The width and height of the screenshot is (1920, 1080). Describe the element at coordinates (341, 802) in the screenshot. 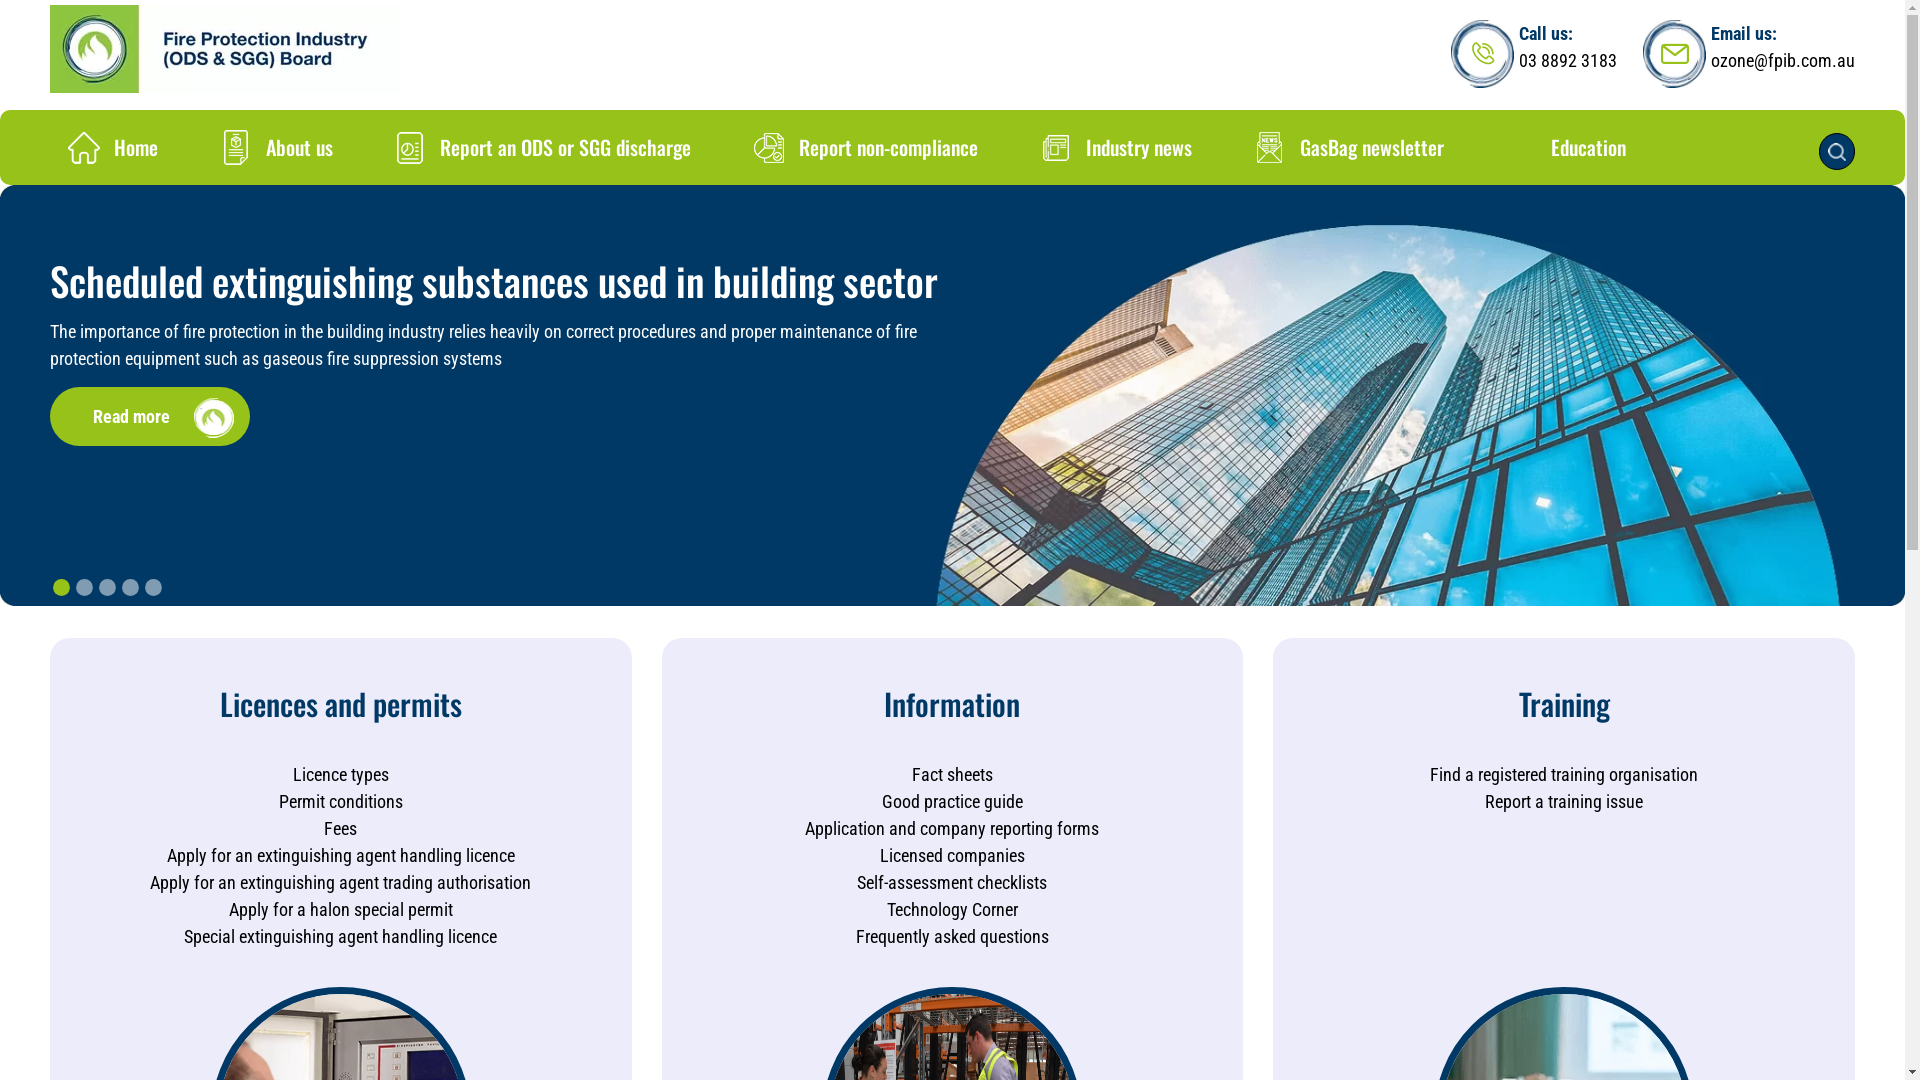

I see `Permit conditions` at that location.